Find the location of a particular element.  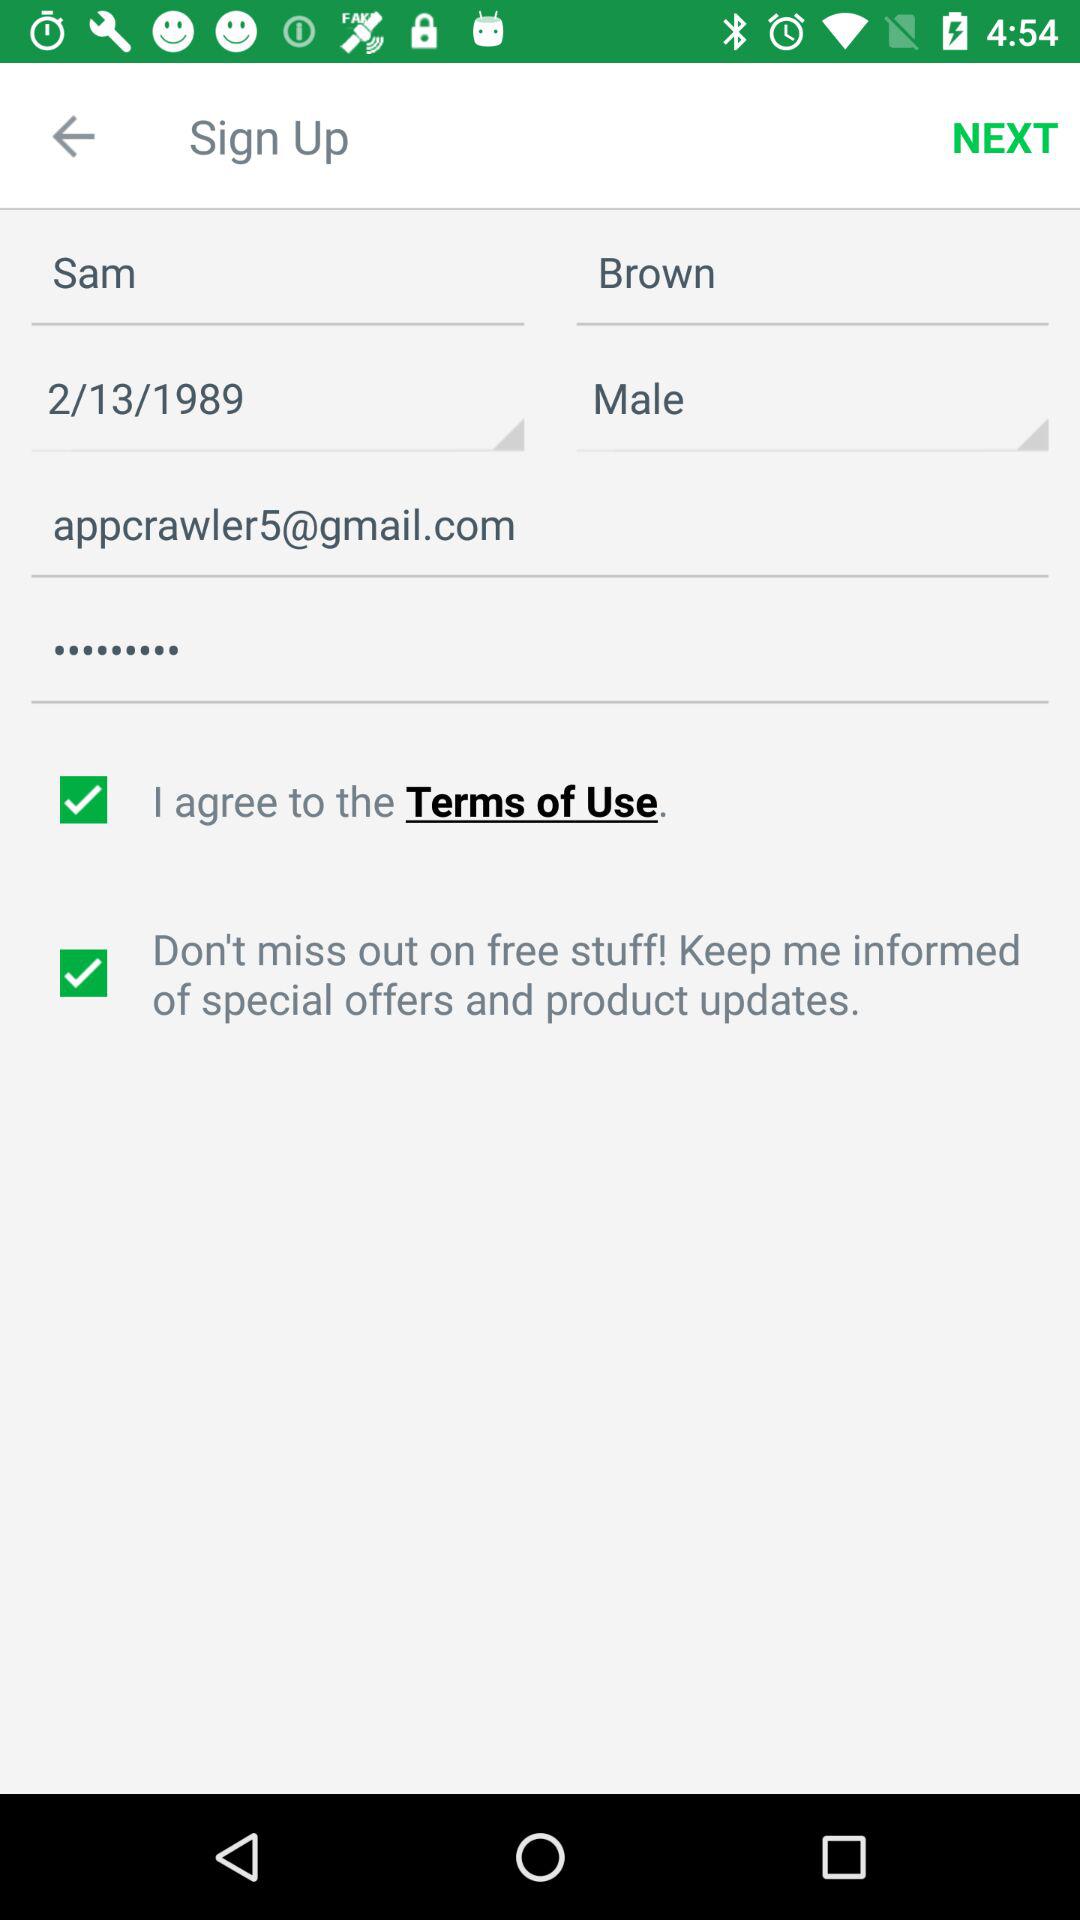

click on the second check box is located at coordinates (86, 973).